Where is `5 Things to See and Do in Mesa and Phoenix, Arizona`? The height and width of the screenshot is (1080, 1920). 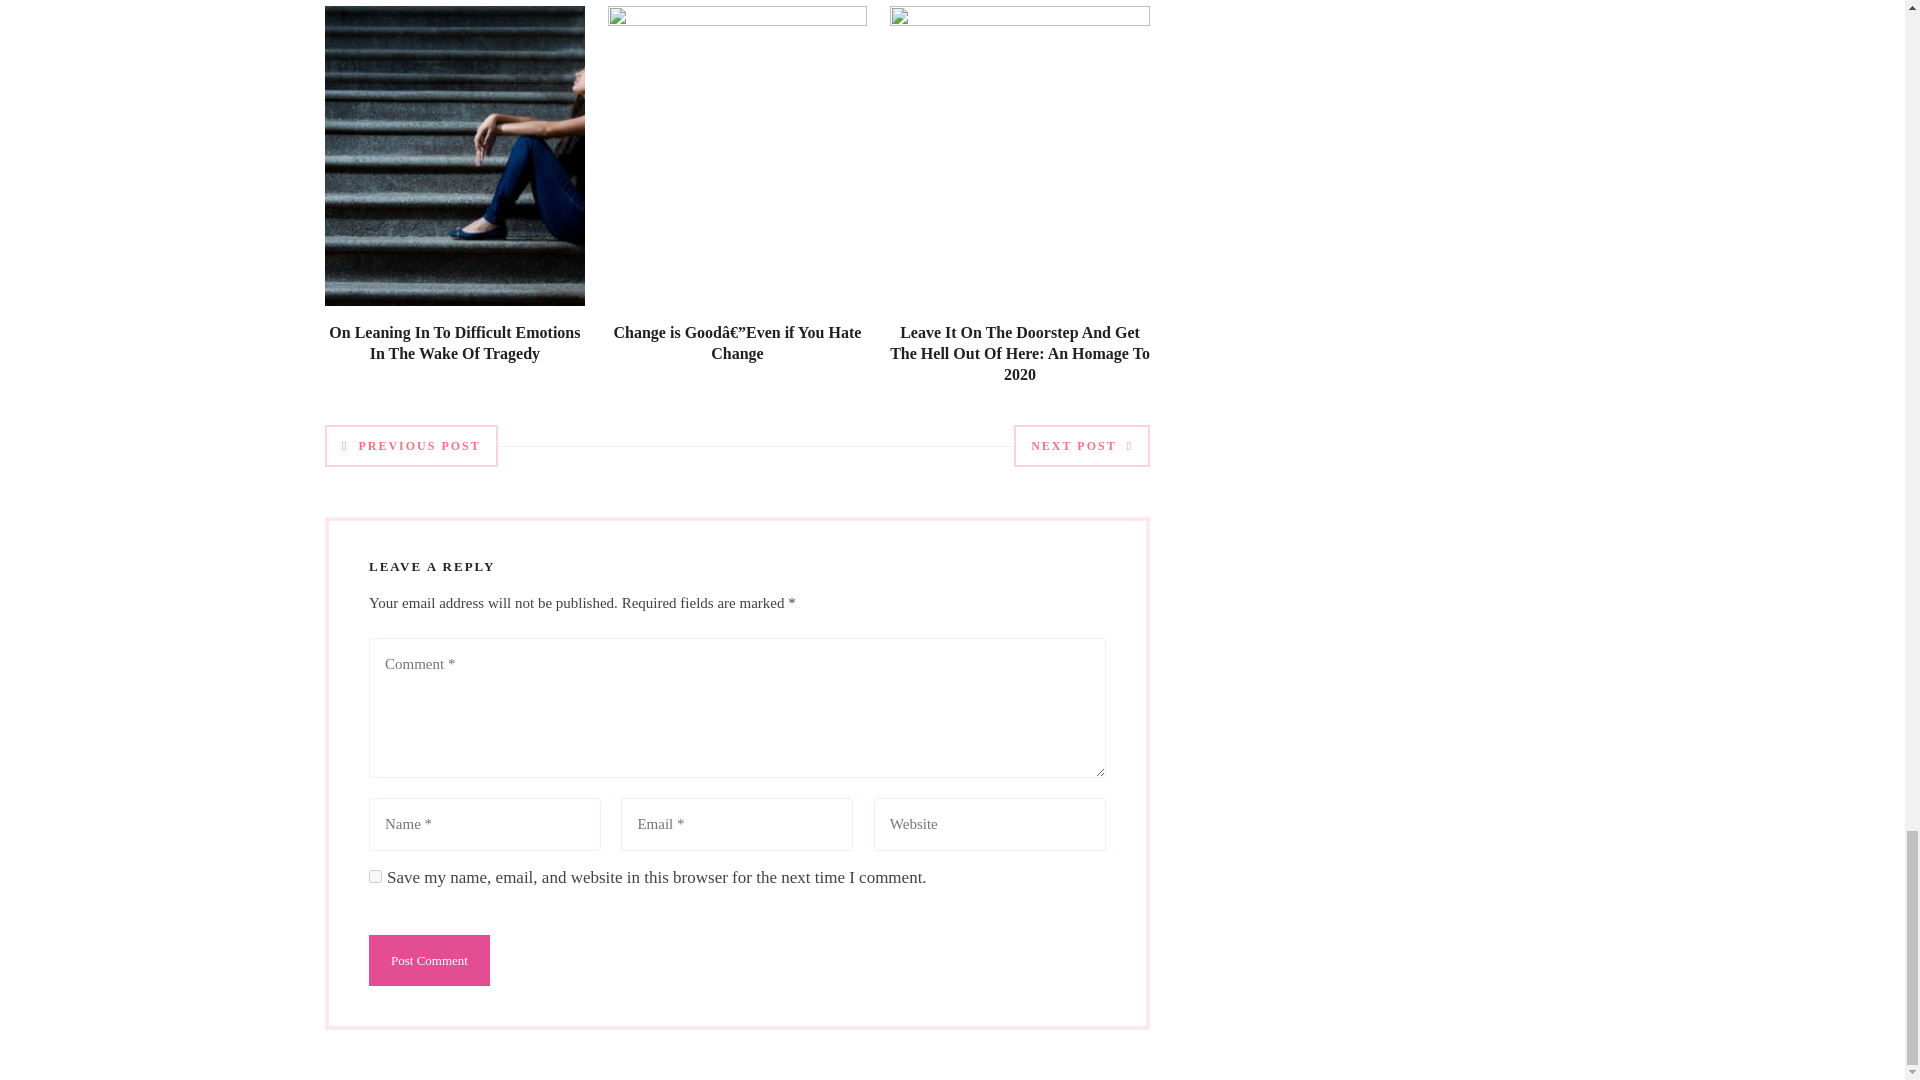
5 Things to See and Do in Mesa and Phoenix, Arizona is located at coordinates (736, 364).